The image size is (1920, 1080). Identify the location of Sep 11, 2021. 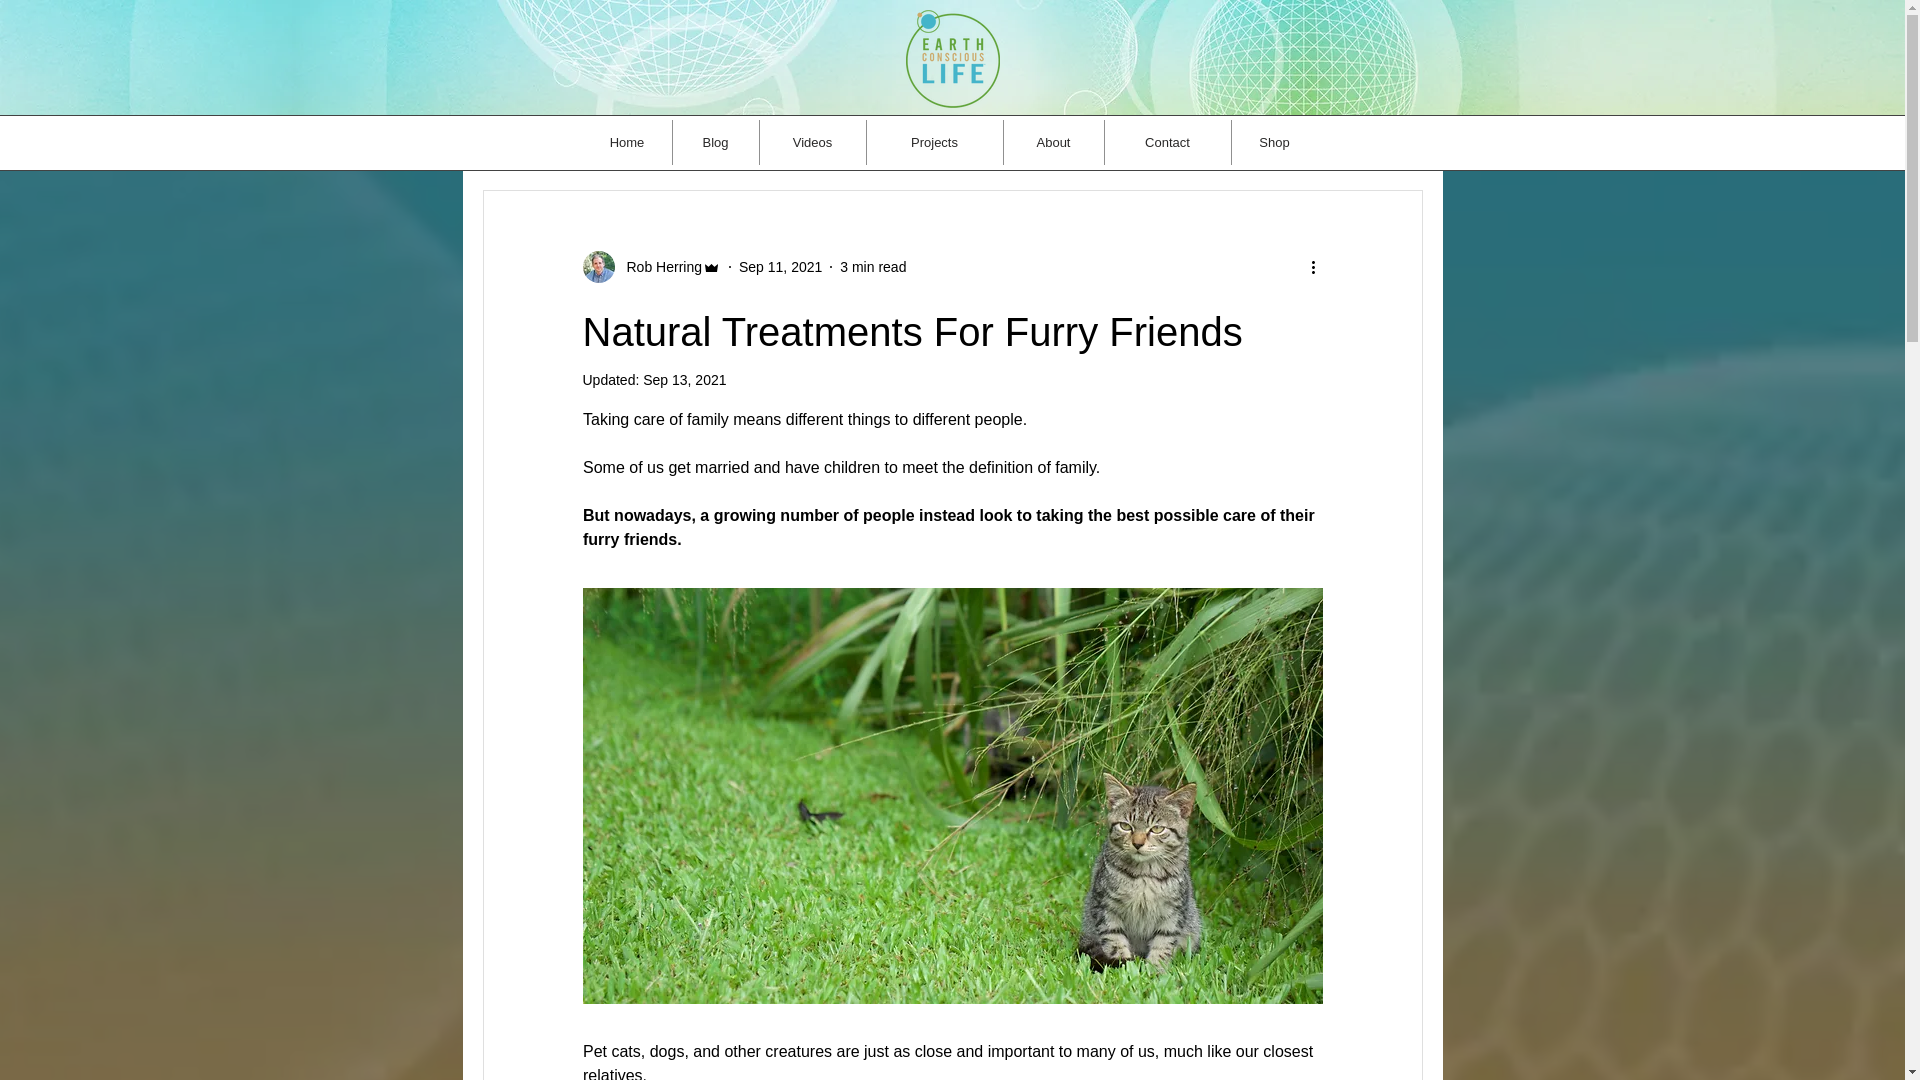
(780, 266).